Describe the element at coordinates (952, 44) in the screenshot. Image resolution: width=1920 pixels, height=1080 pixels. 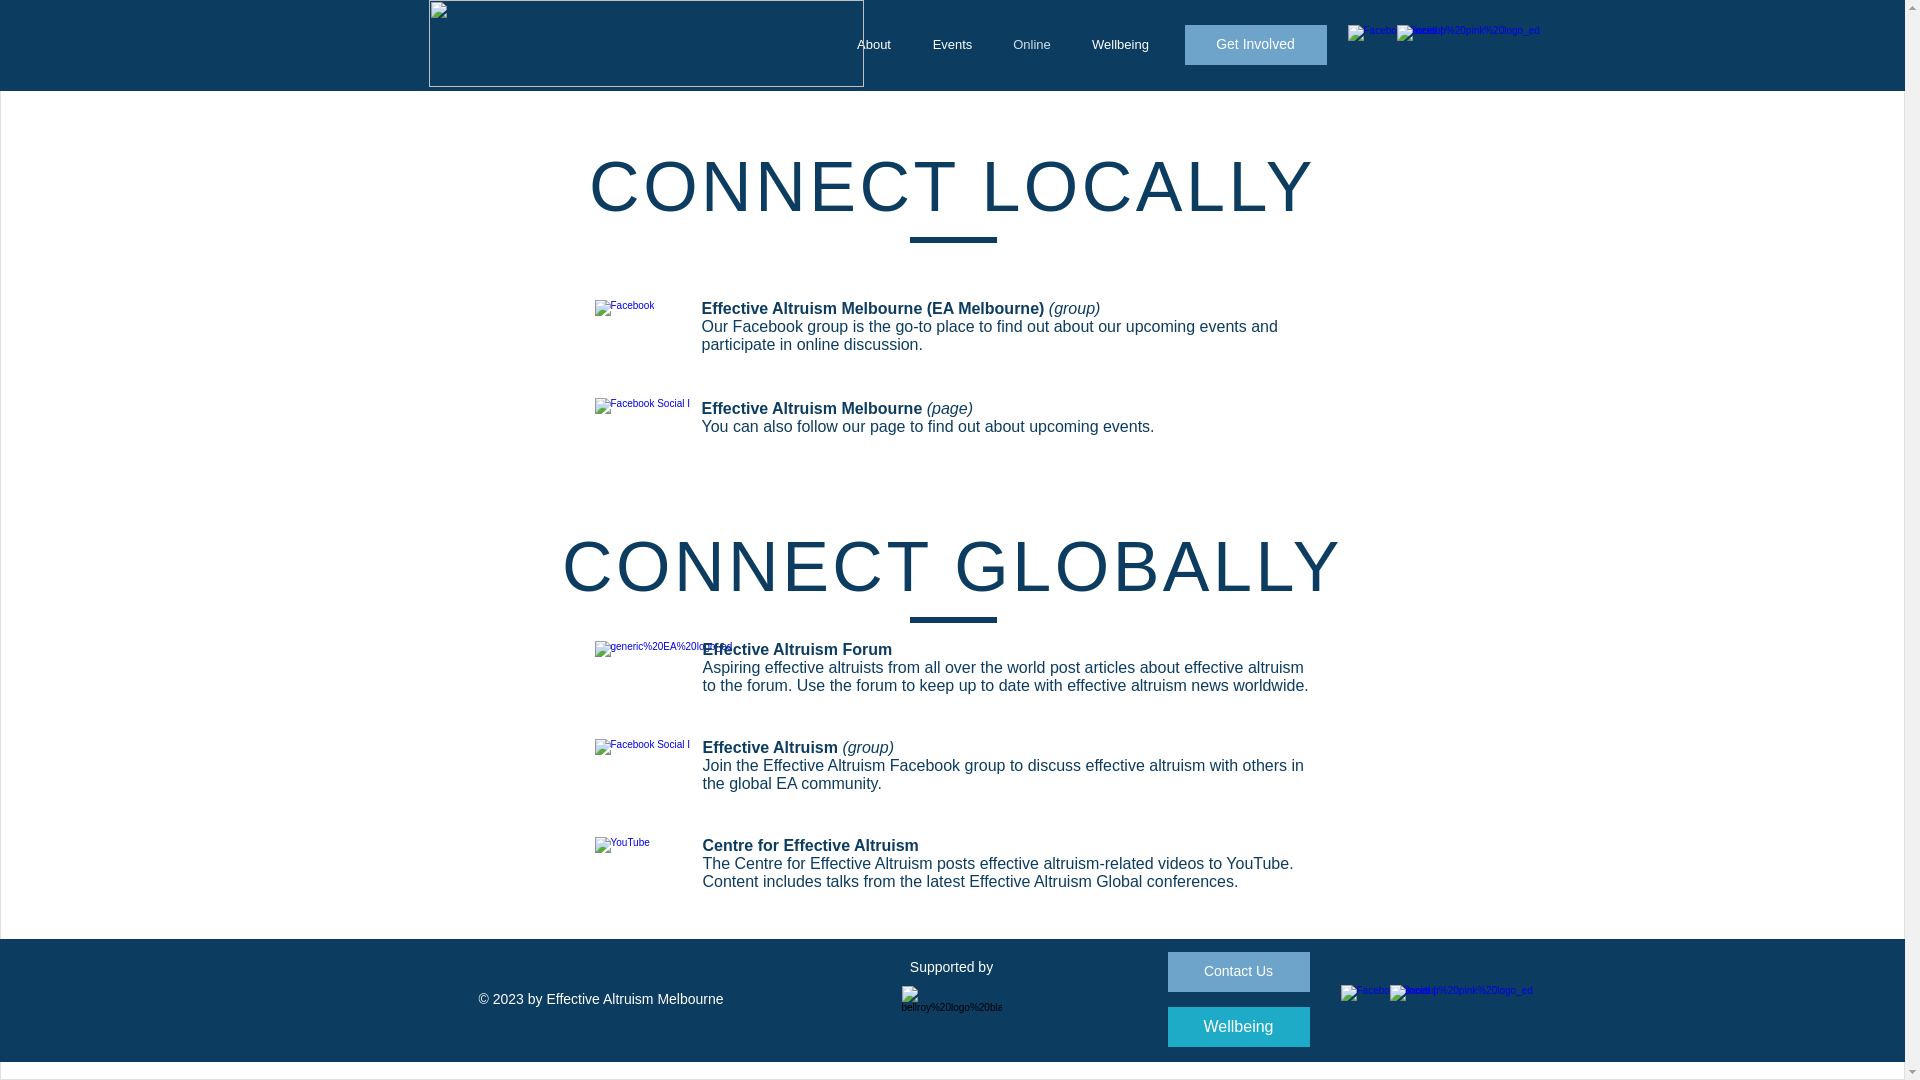
I see `Events` at that location.